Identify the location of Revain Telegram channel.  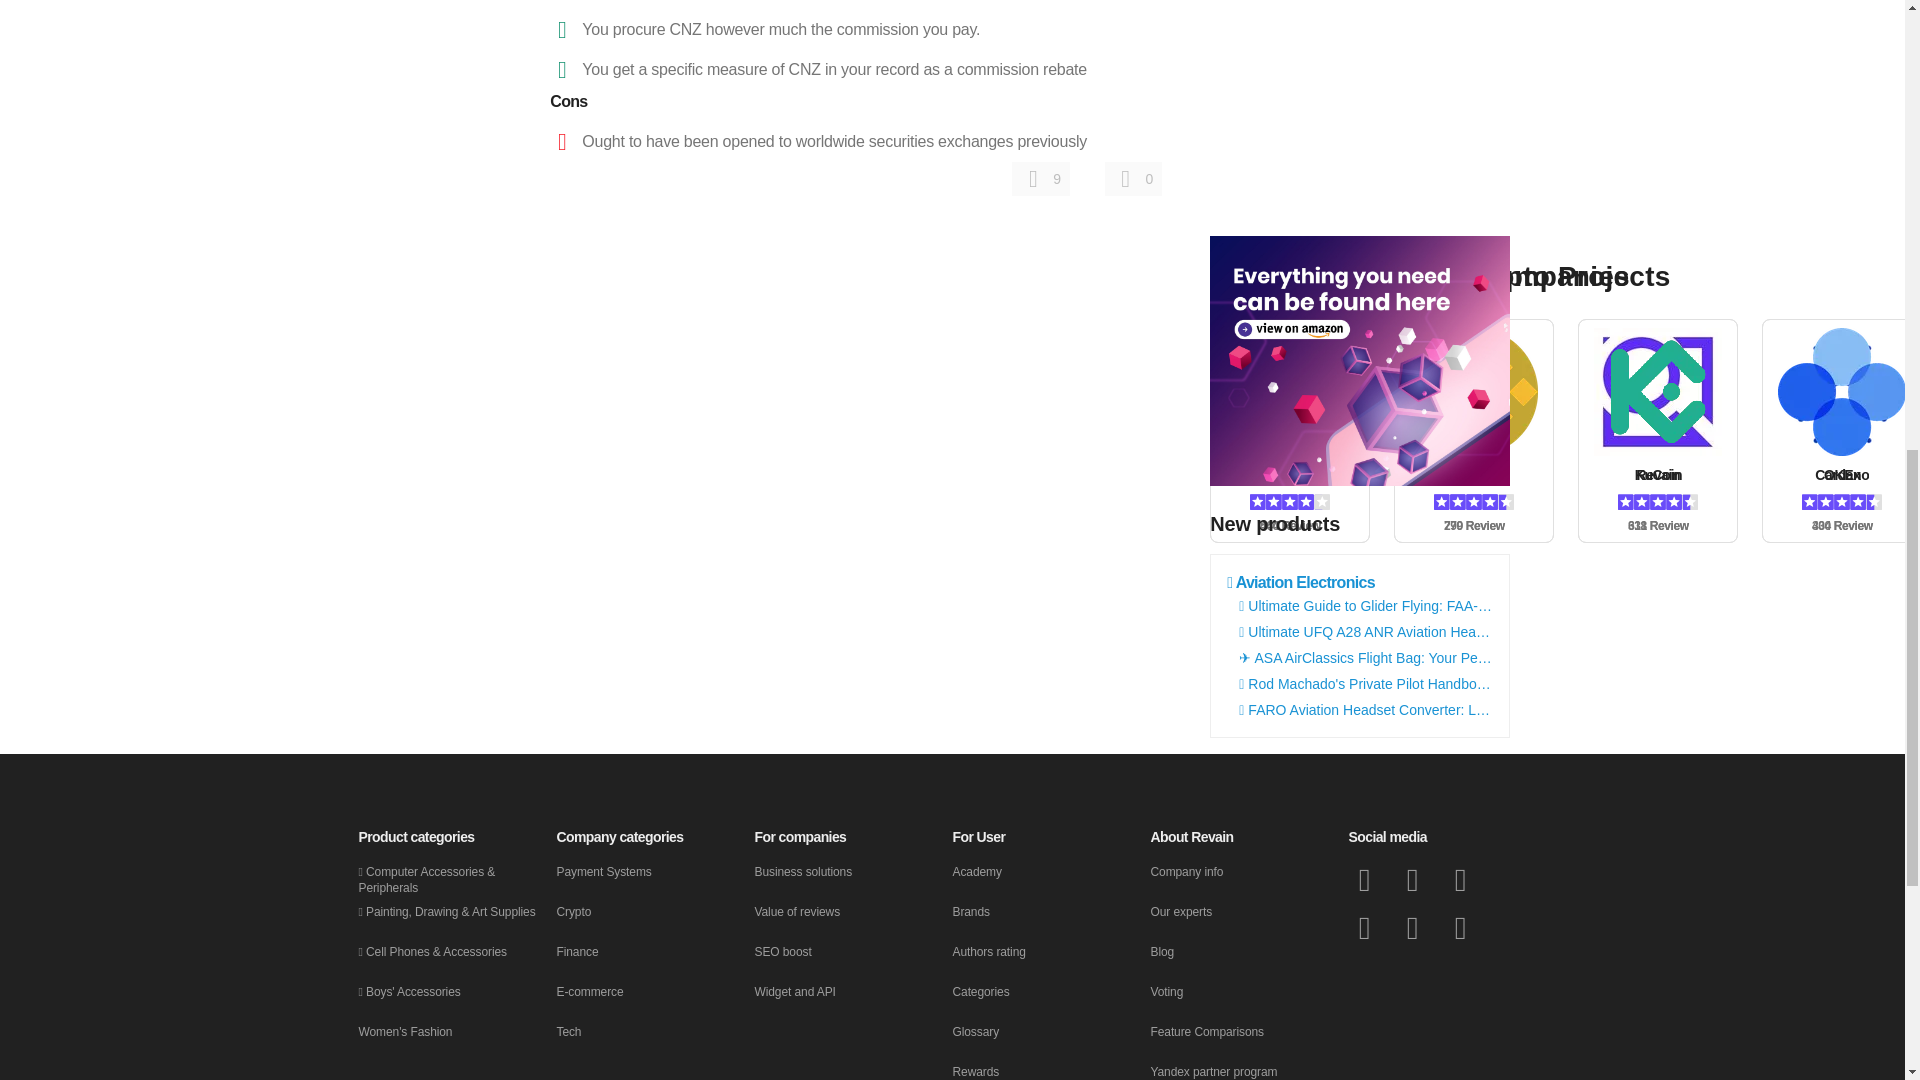
(1364, 927).